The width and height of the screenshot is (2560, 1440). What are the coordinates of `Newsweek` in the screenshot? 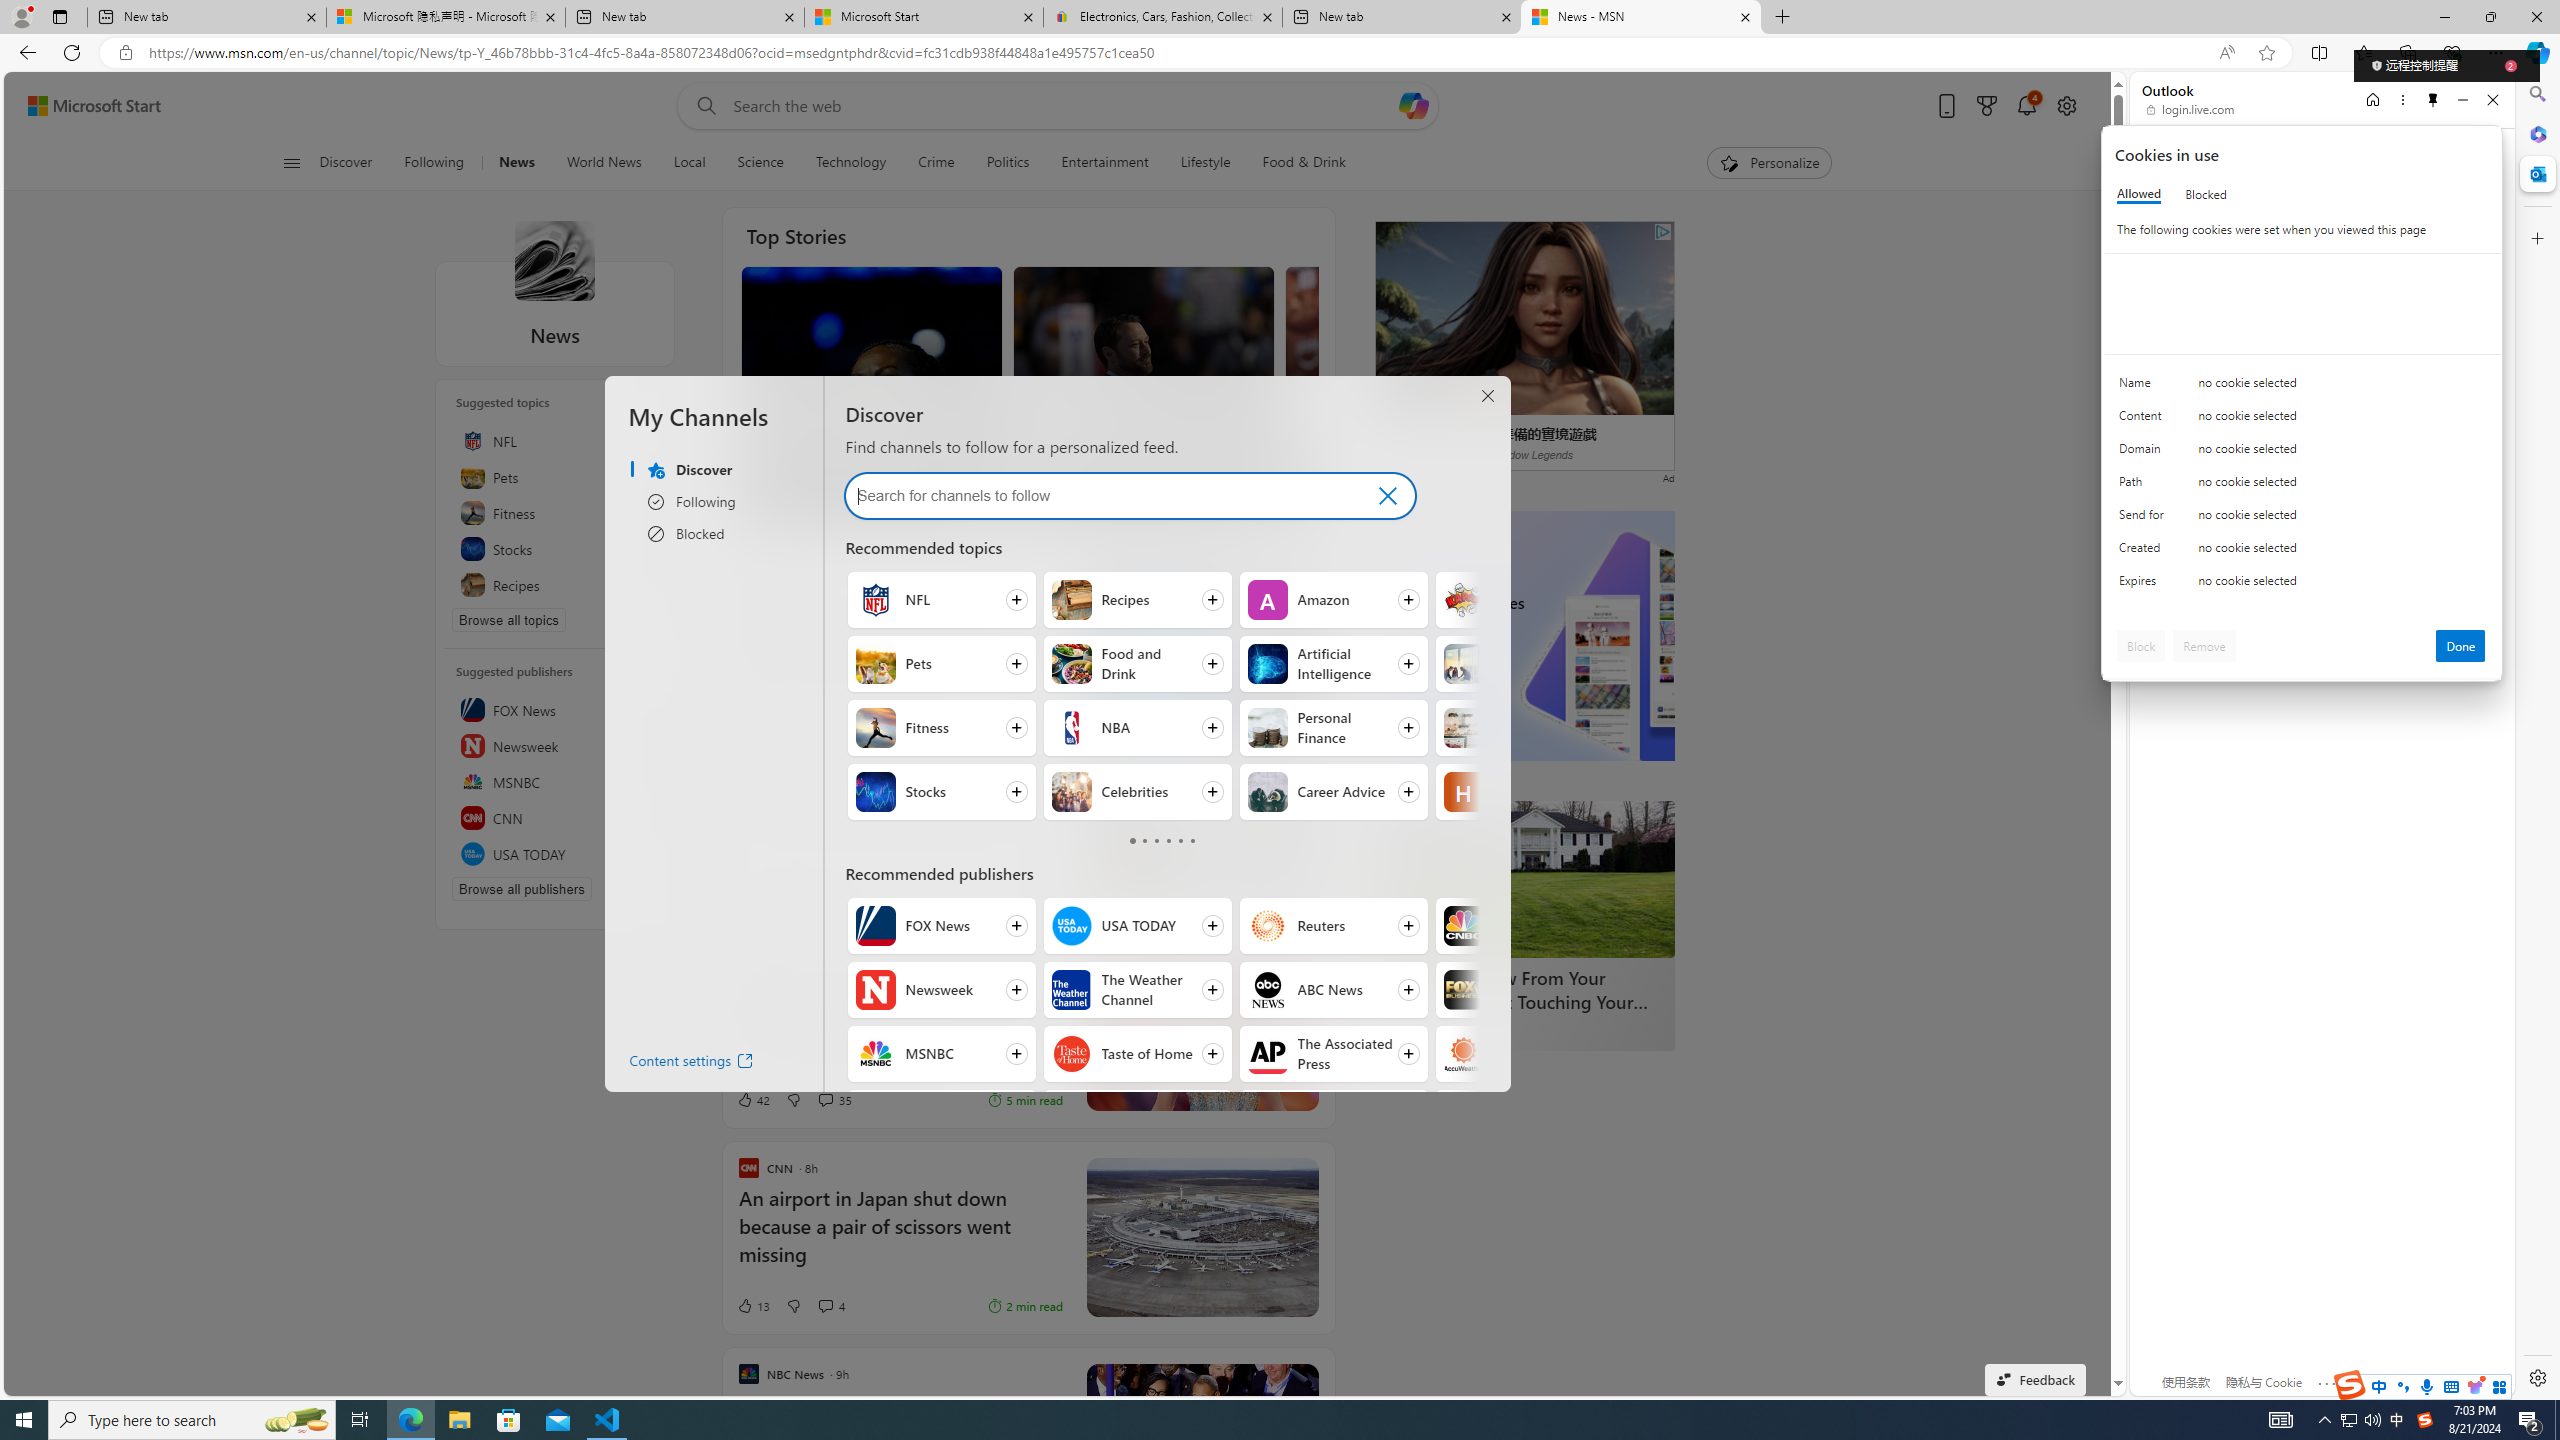 It's located at (876, 990).